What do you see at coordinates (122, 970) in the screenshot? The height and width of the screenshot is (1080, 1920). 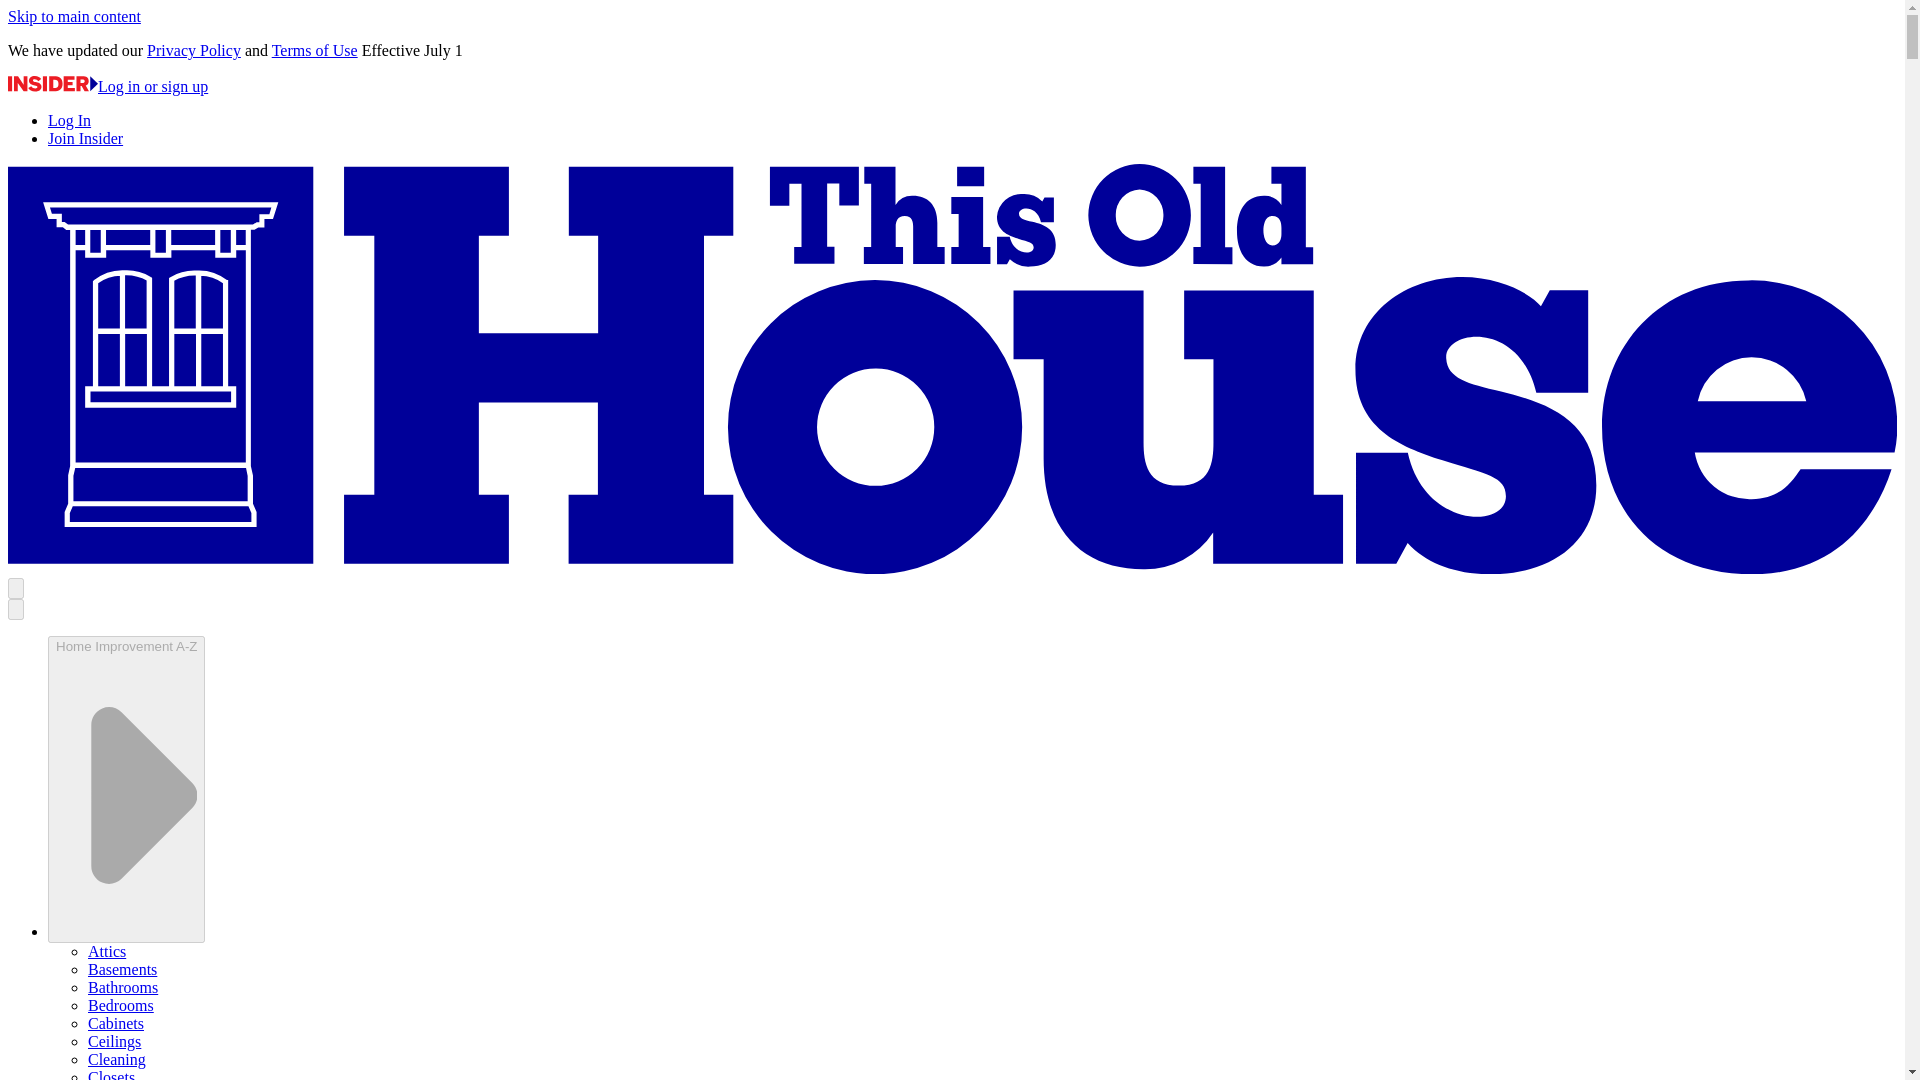 I see `Basements` at bounding box center [122, 970].